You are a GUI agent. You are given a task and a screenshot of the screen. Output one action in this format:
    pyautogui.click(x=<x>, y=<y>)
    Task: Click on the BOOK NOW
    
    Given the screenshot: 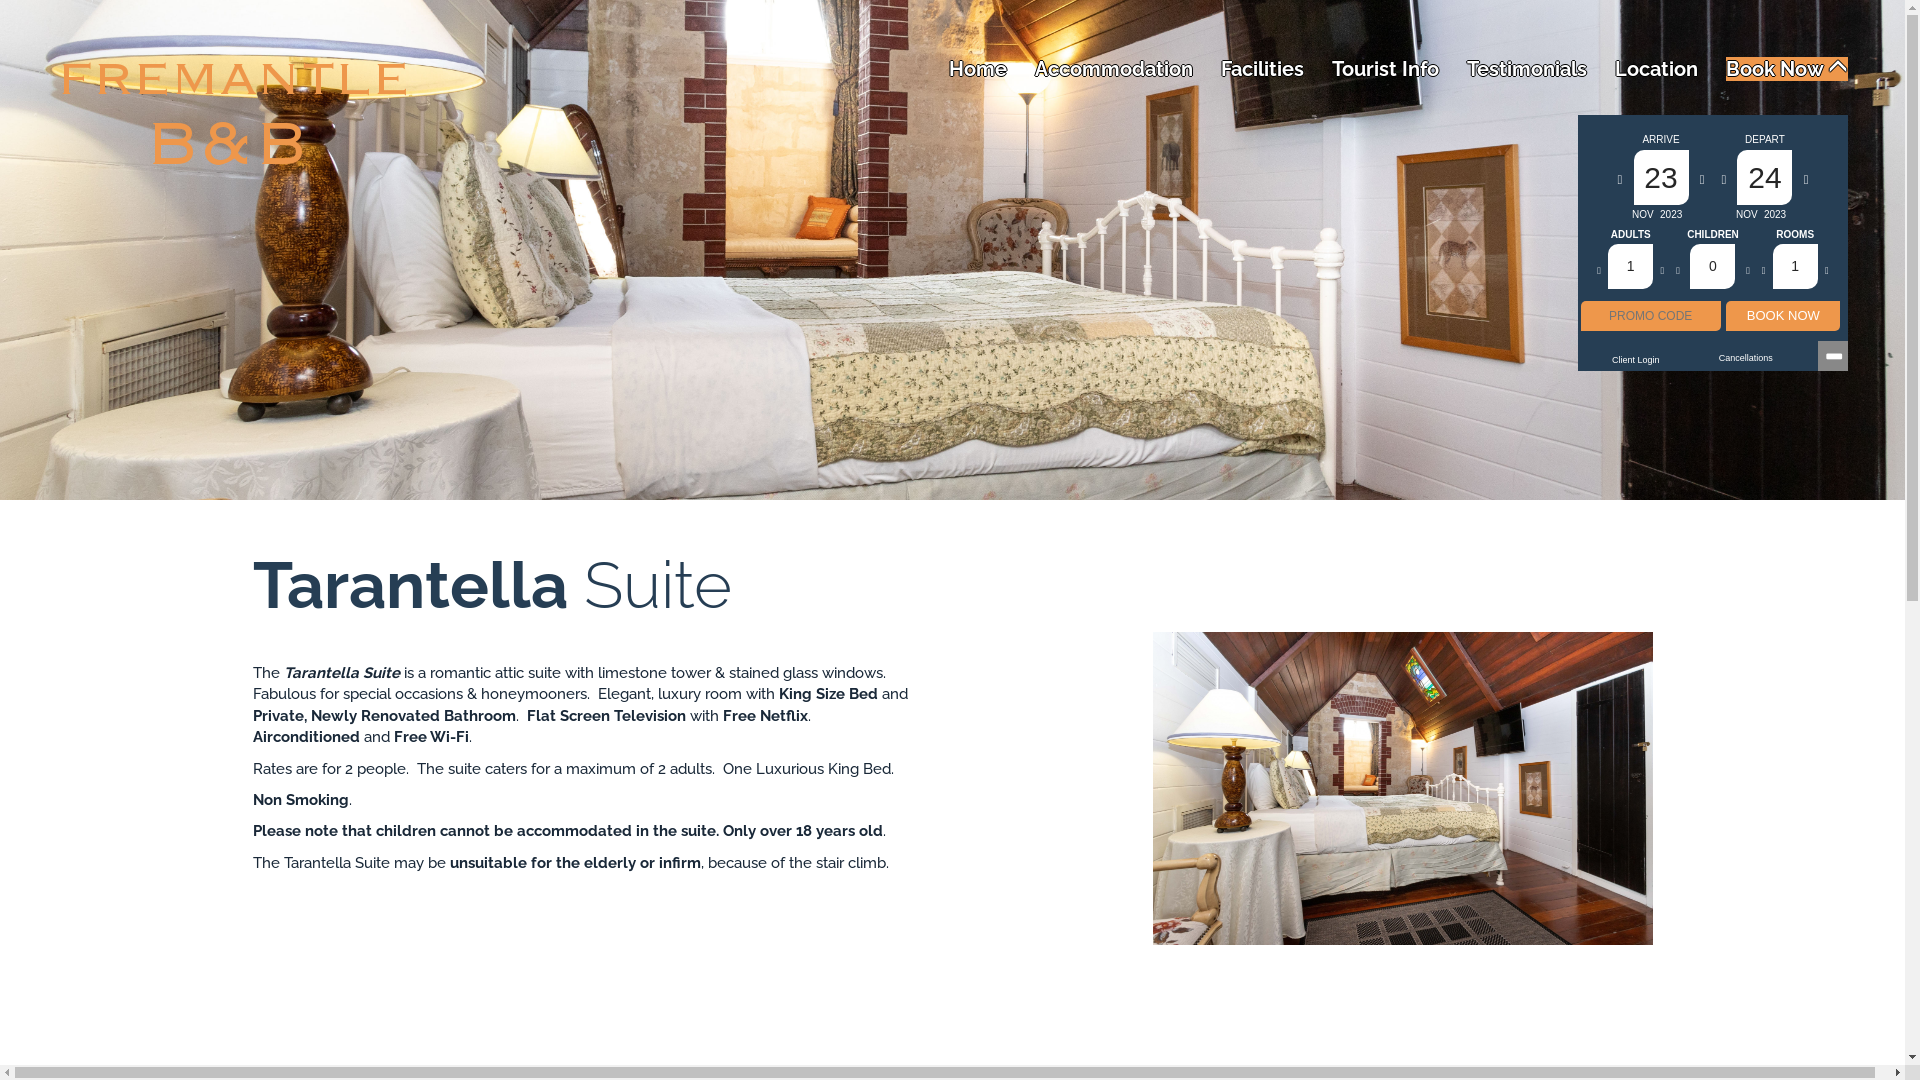 What is the action you would take?
    pyautogui.click(x=1783, y=316)
    